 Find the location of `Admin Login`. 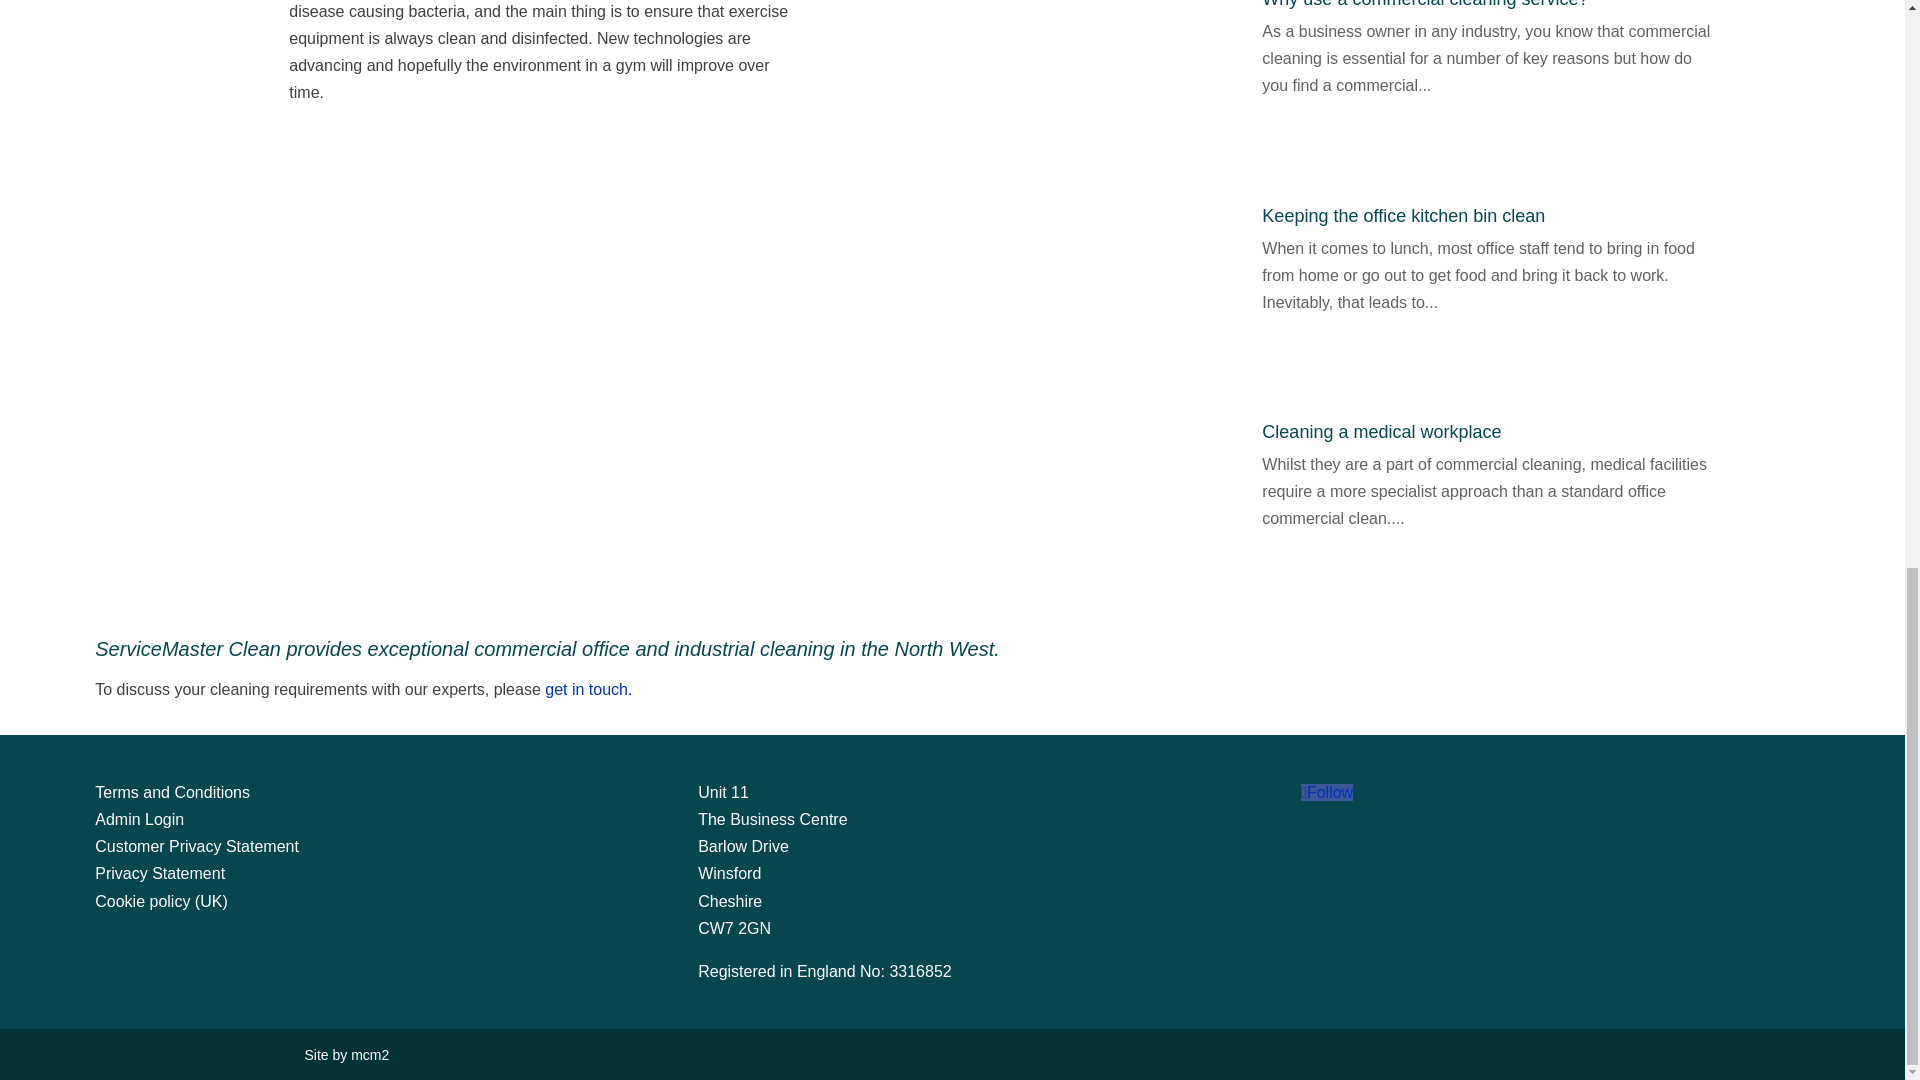

Admin Login is located at coordinates (139, 820).